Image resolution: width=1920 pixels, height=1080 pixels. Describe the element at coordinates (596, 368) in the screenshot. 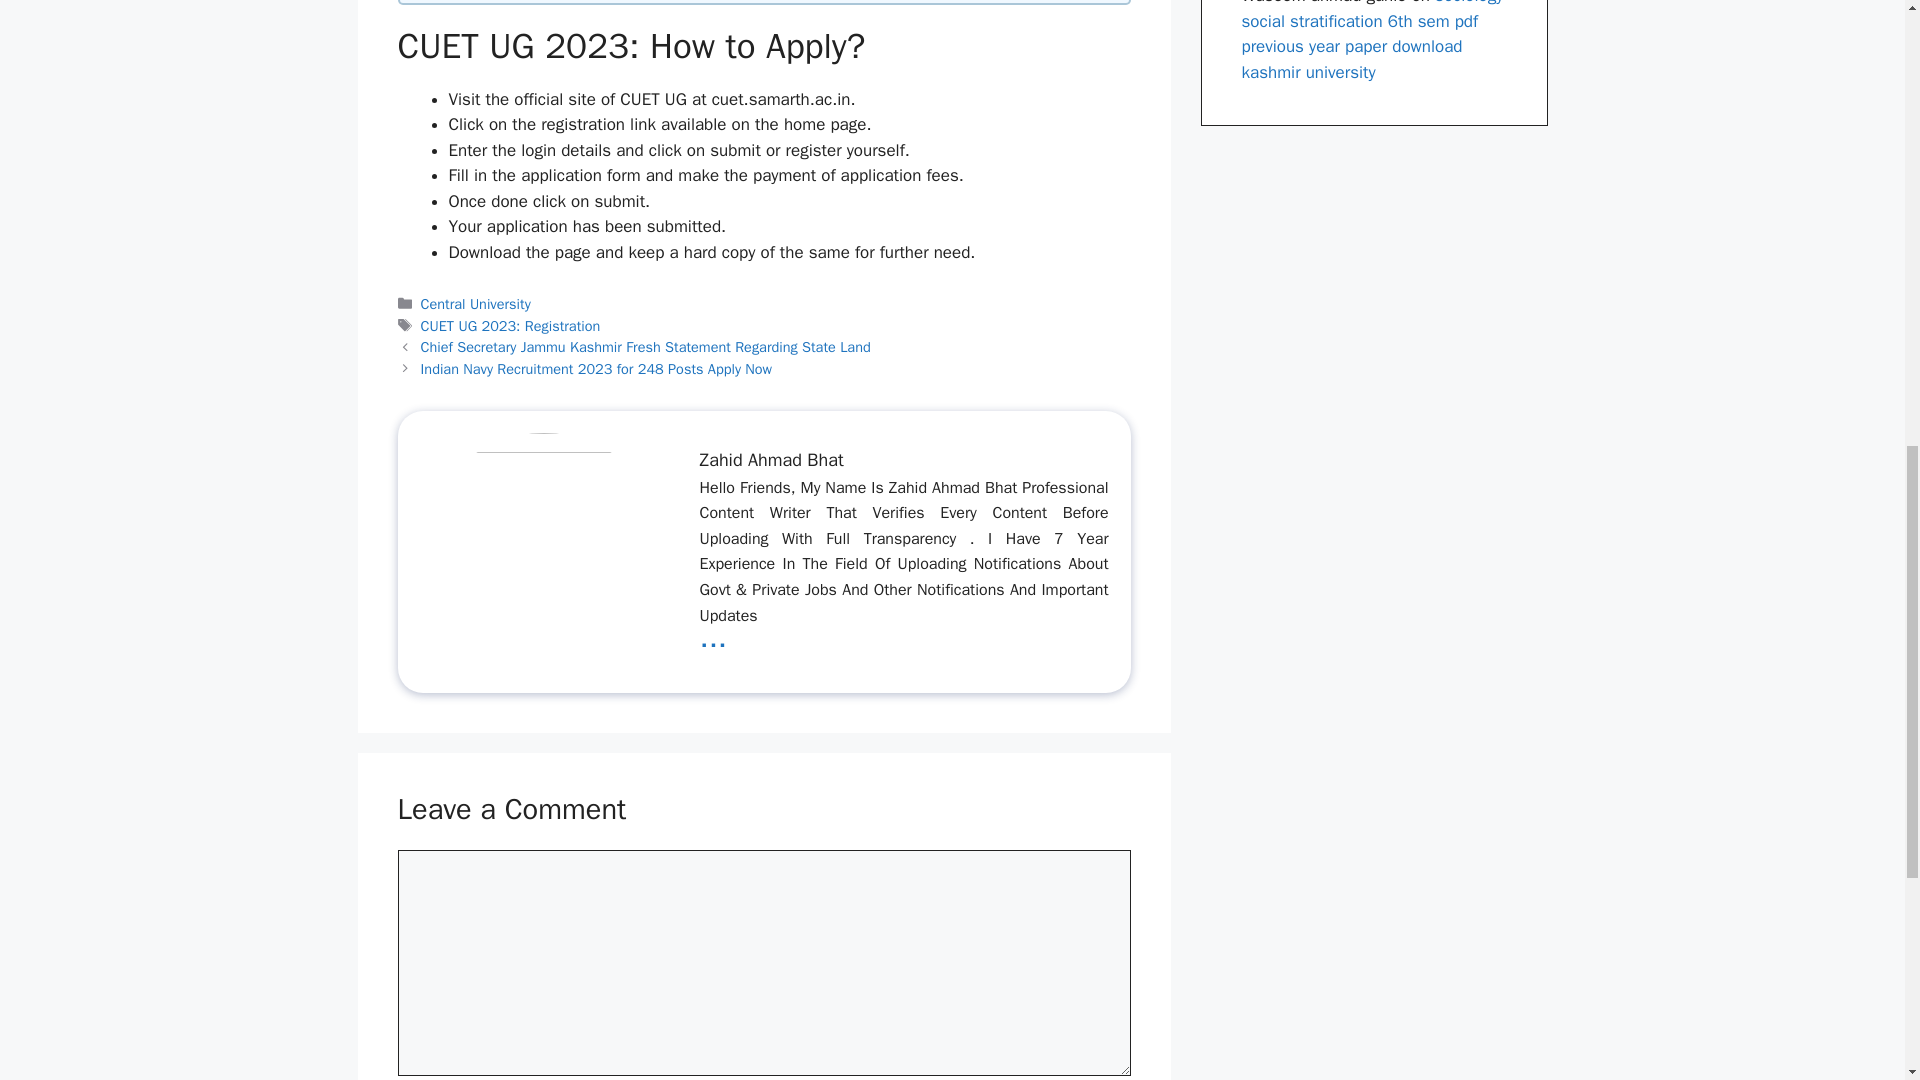

I see `Indian Navy Recruitment 2023 for 248 Posts Apply Now` at that location.